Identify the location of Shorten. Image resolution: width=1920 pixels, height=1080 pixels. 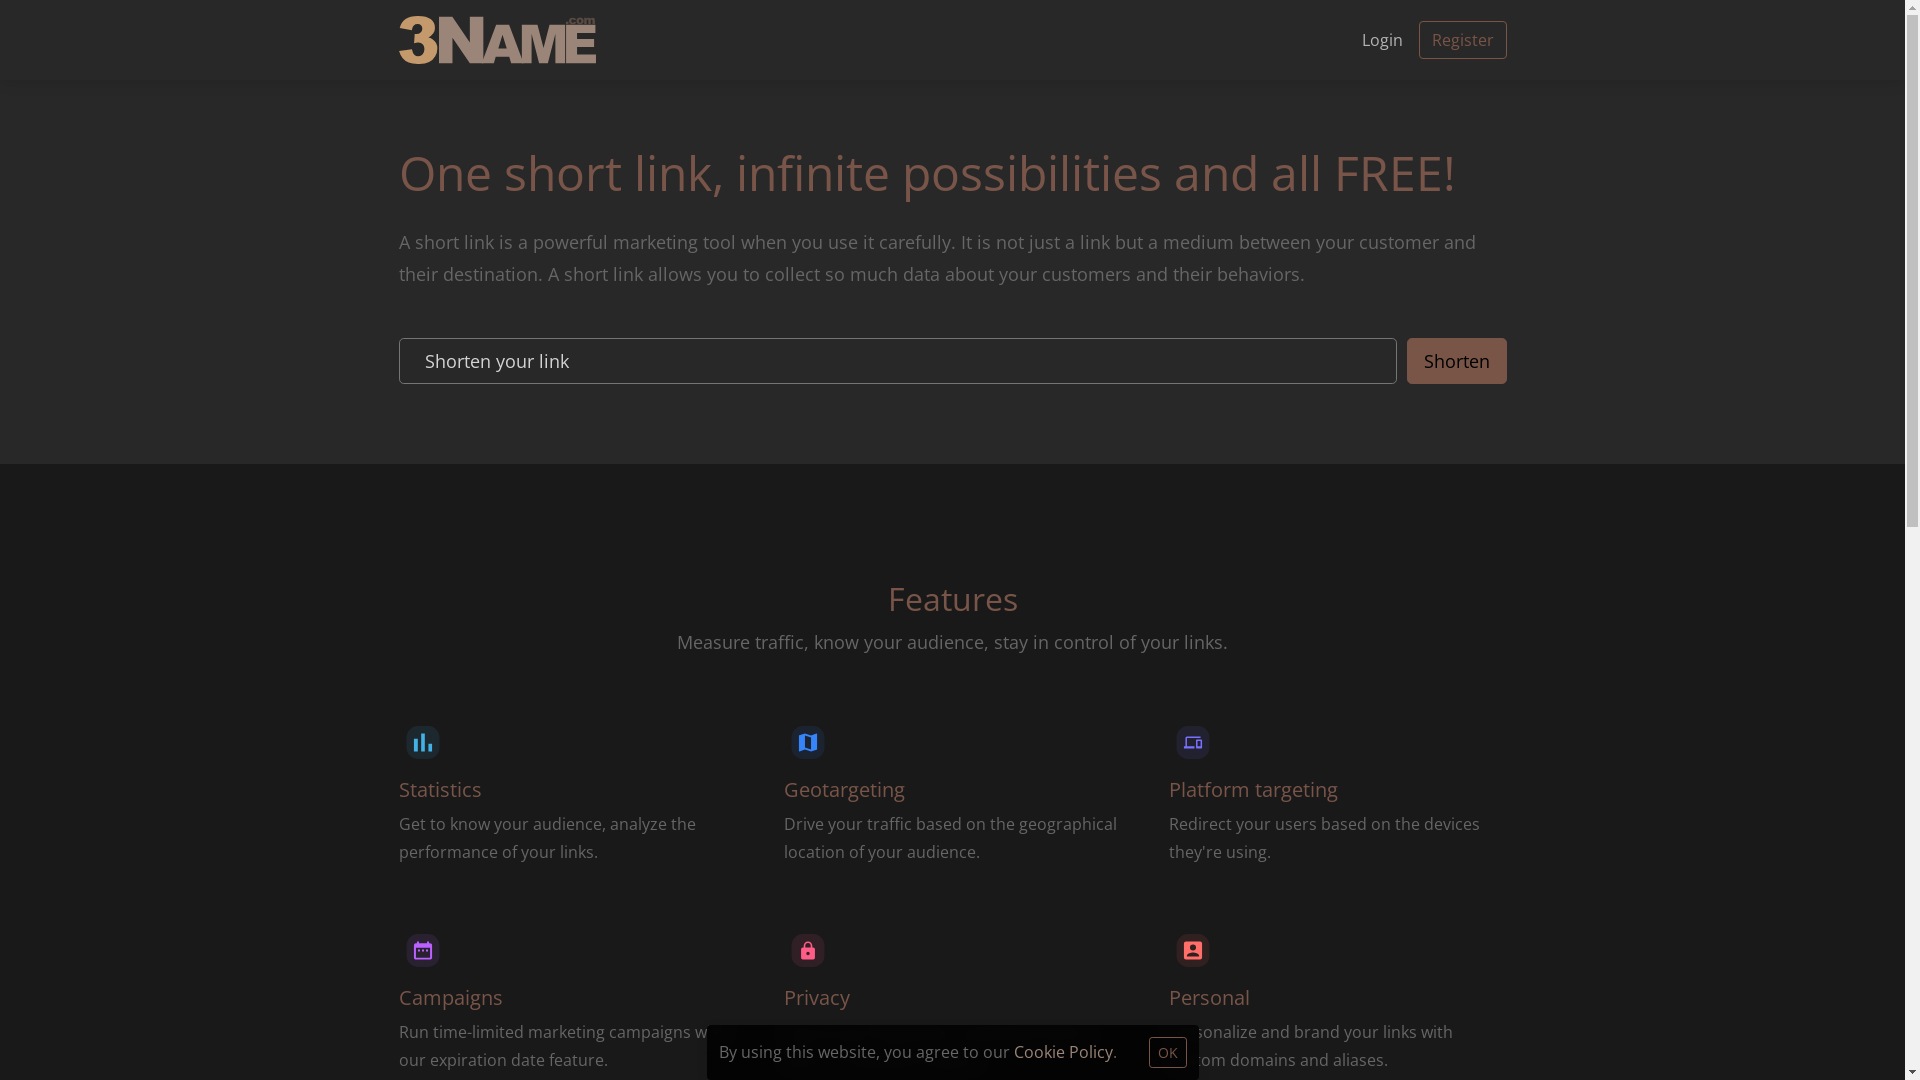
(1456, 361).